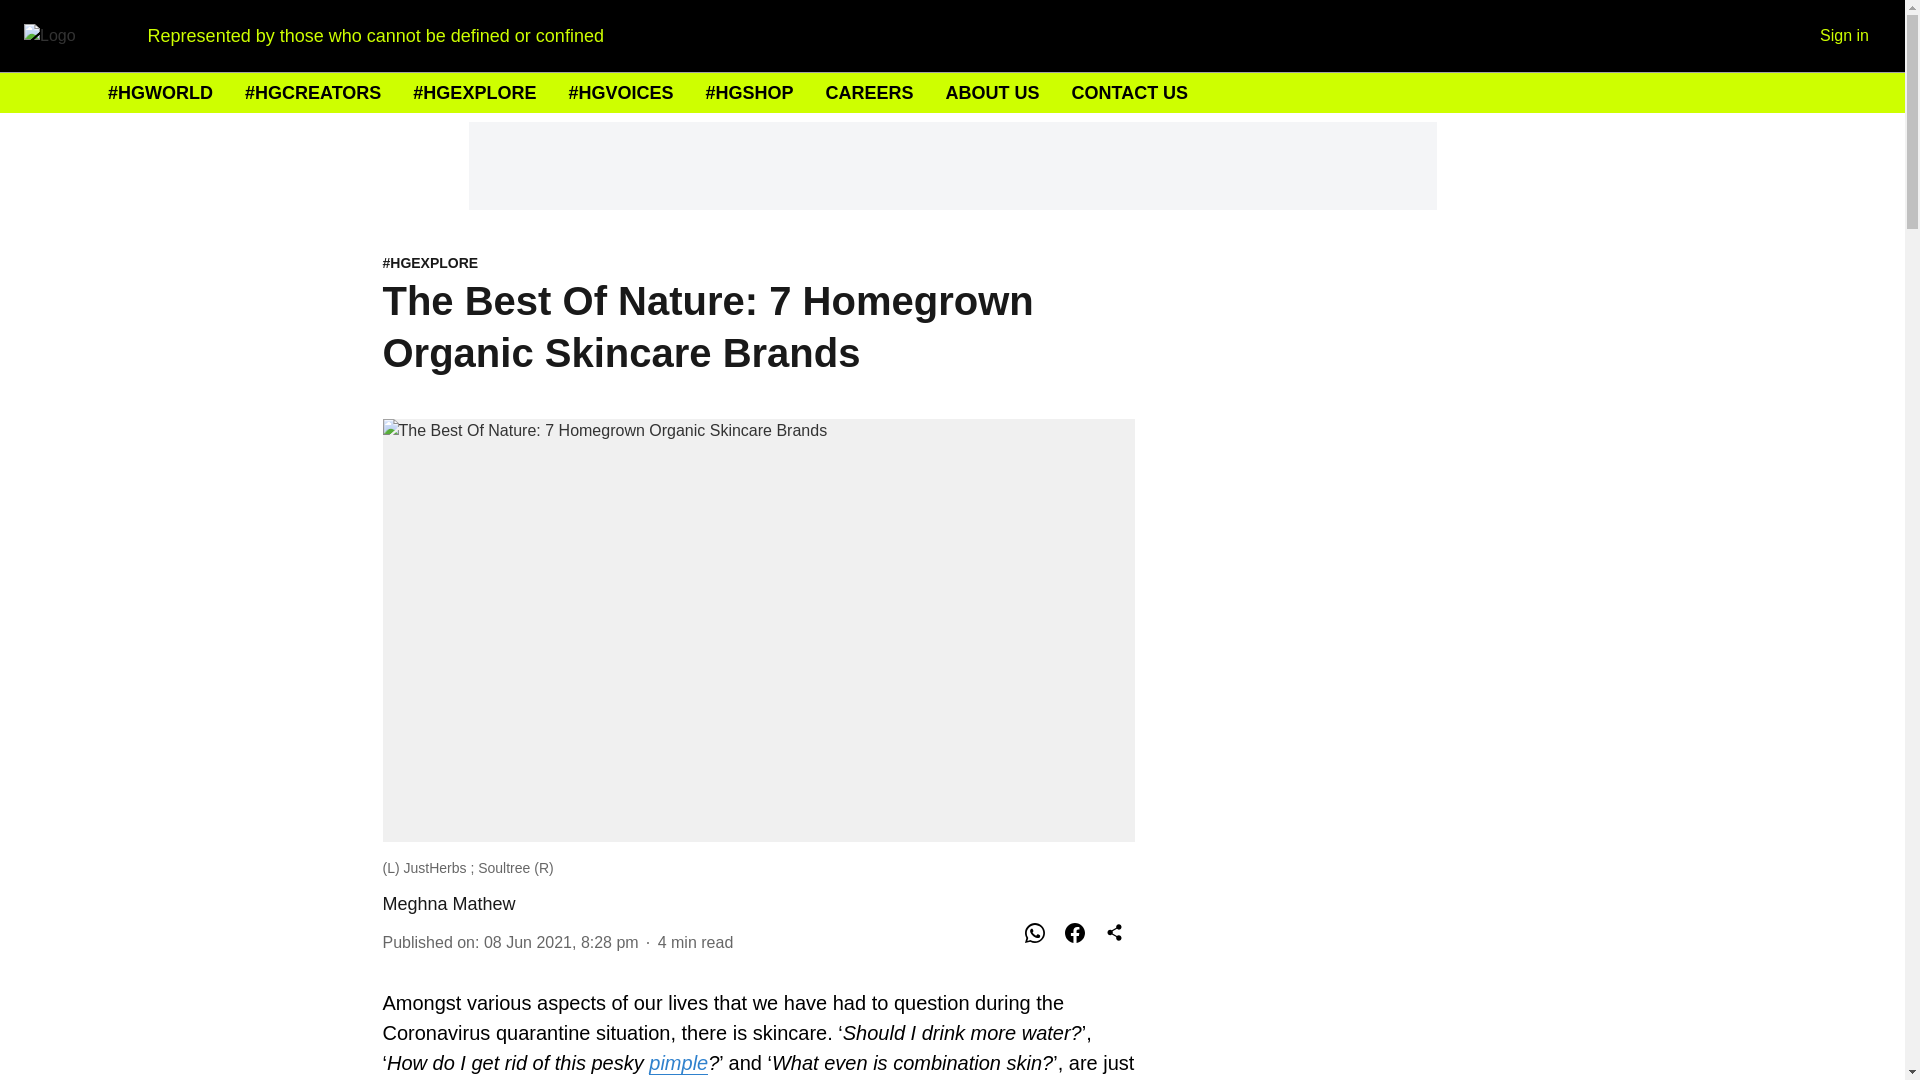 This screenshot has height=1080, width=1920. I want to click on ABOUT US, so click(991, 92).